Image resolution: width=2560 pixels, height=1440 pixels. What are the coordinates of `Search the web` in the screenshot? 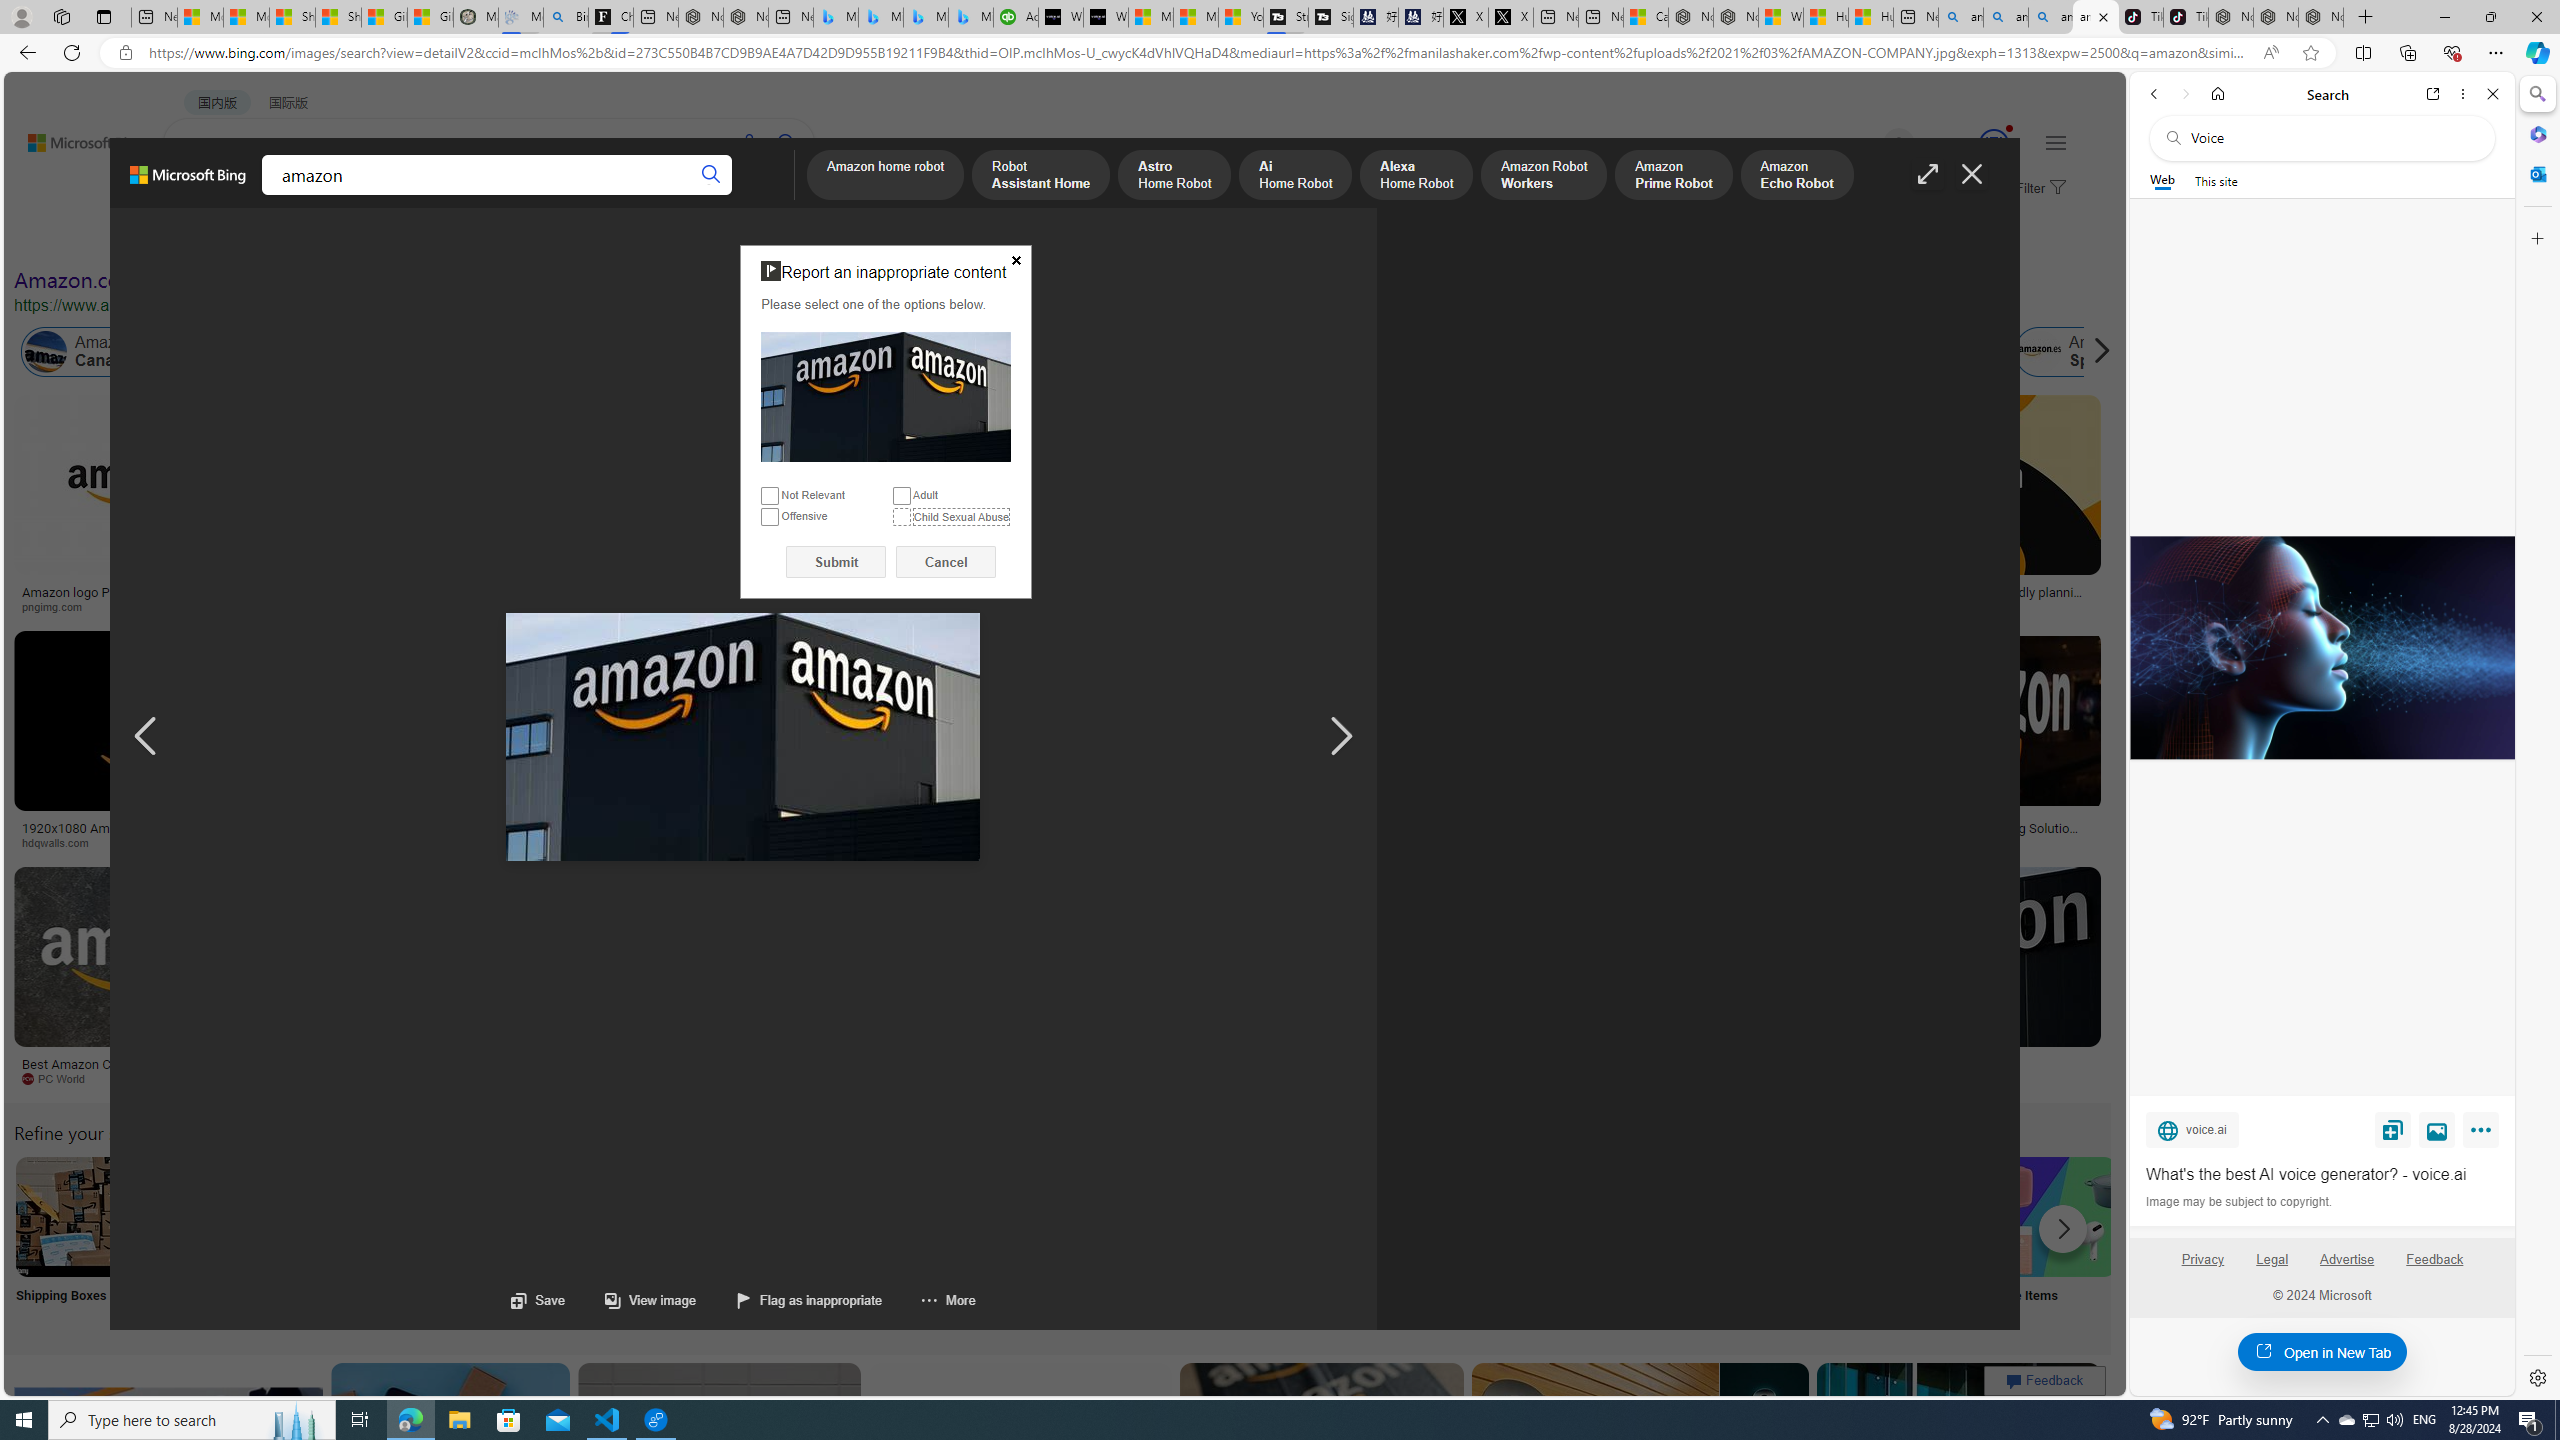 It's located at (2332, 138).